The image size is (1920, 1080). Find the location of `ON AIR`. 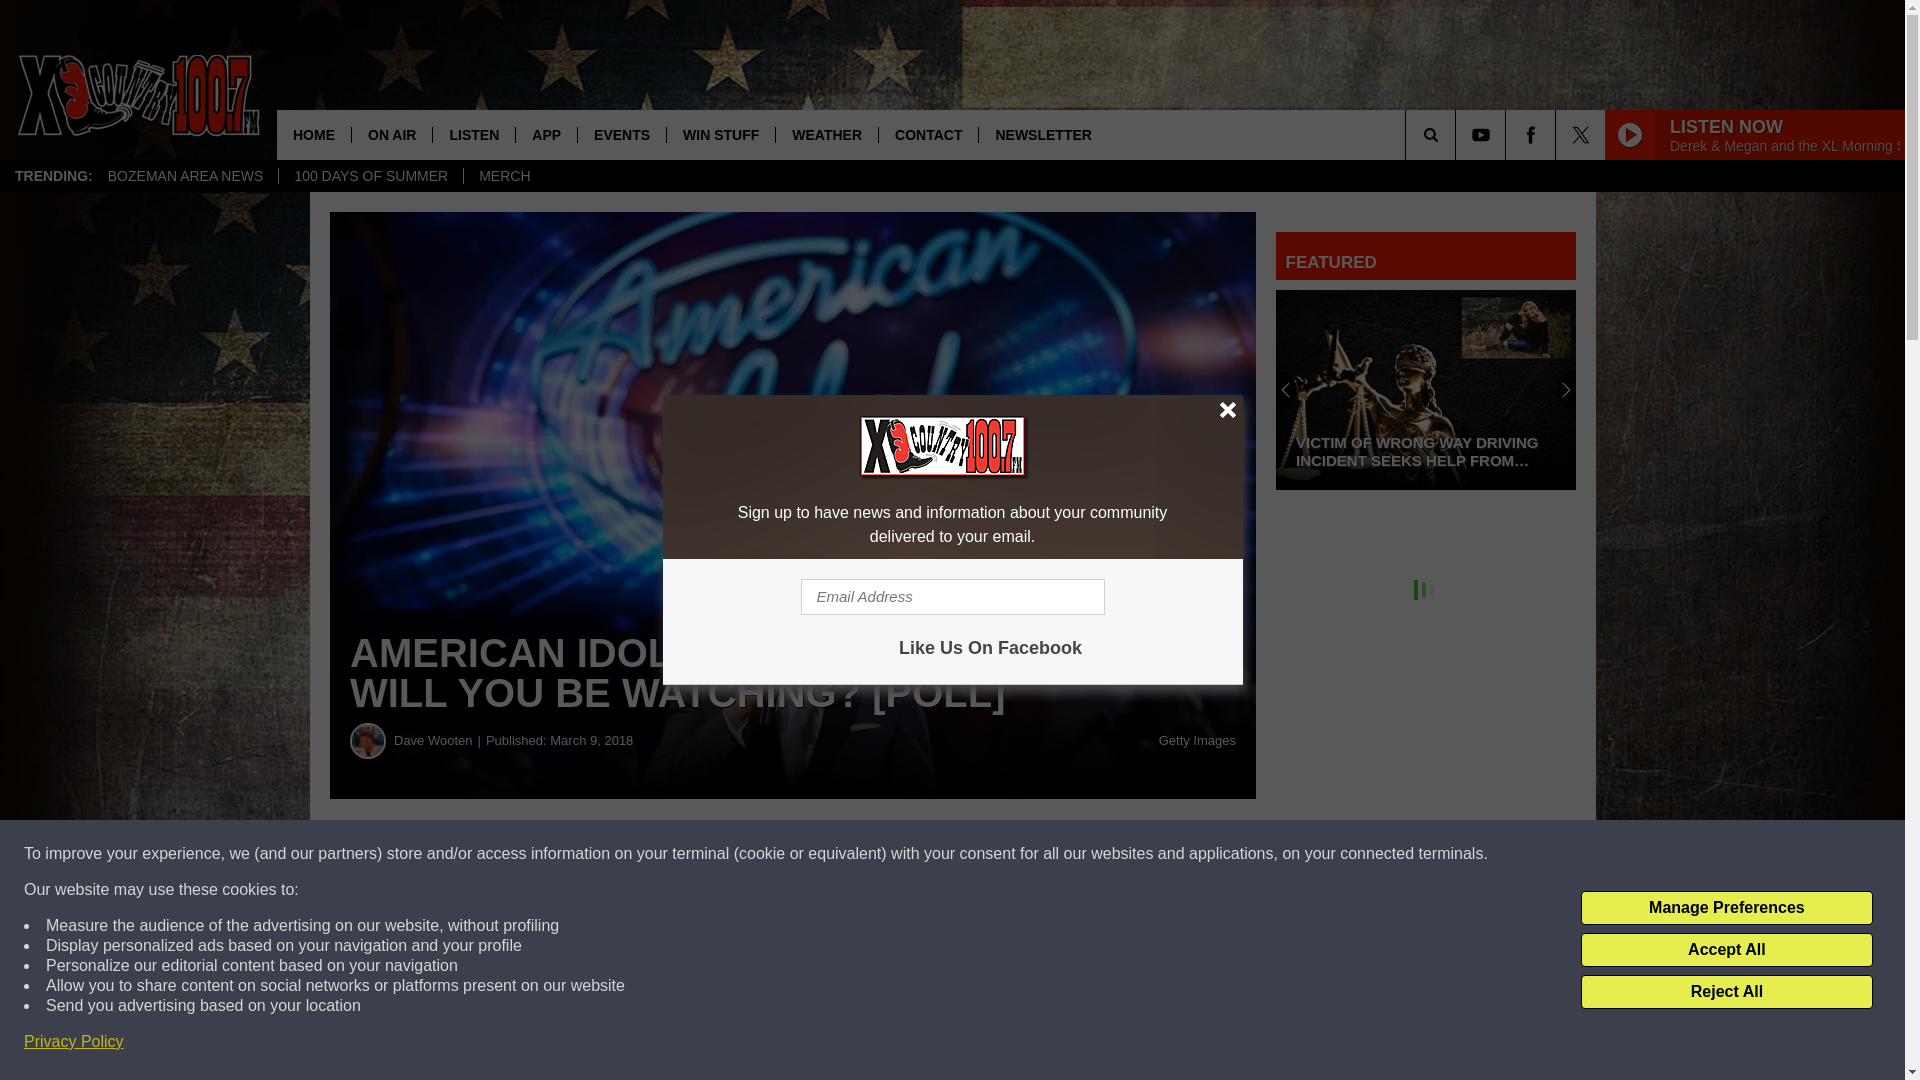

ON AIR is located at coordinates (392, 134).